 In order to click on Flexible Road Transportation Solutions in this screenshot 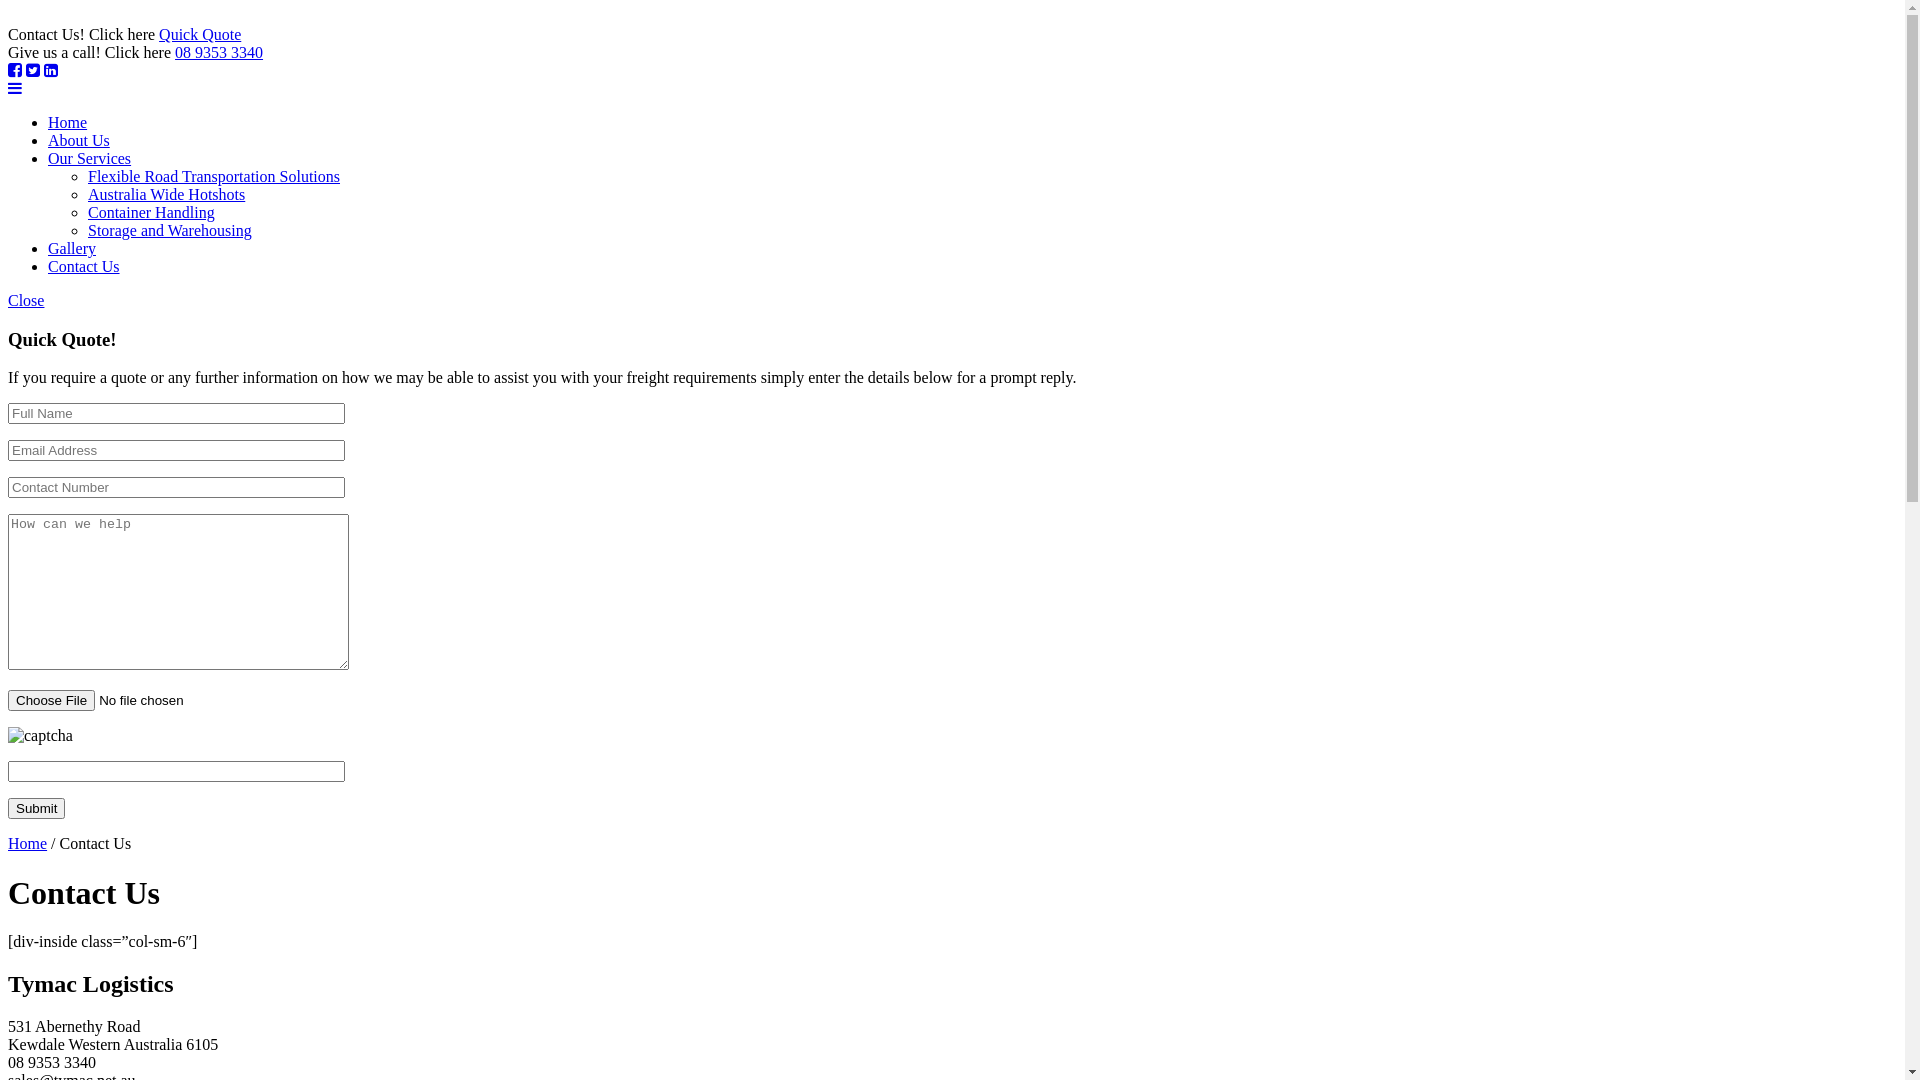, I will do `click(214, 176)`.